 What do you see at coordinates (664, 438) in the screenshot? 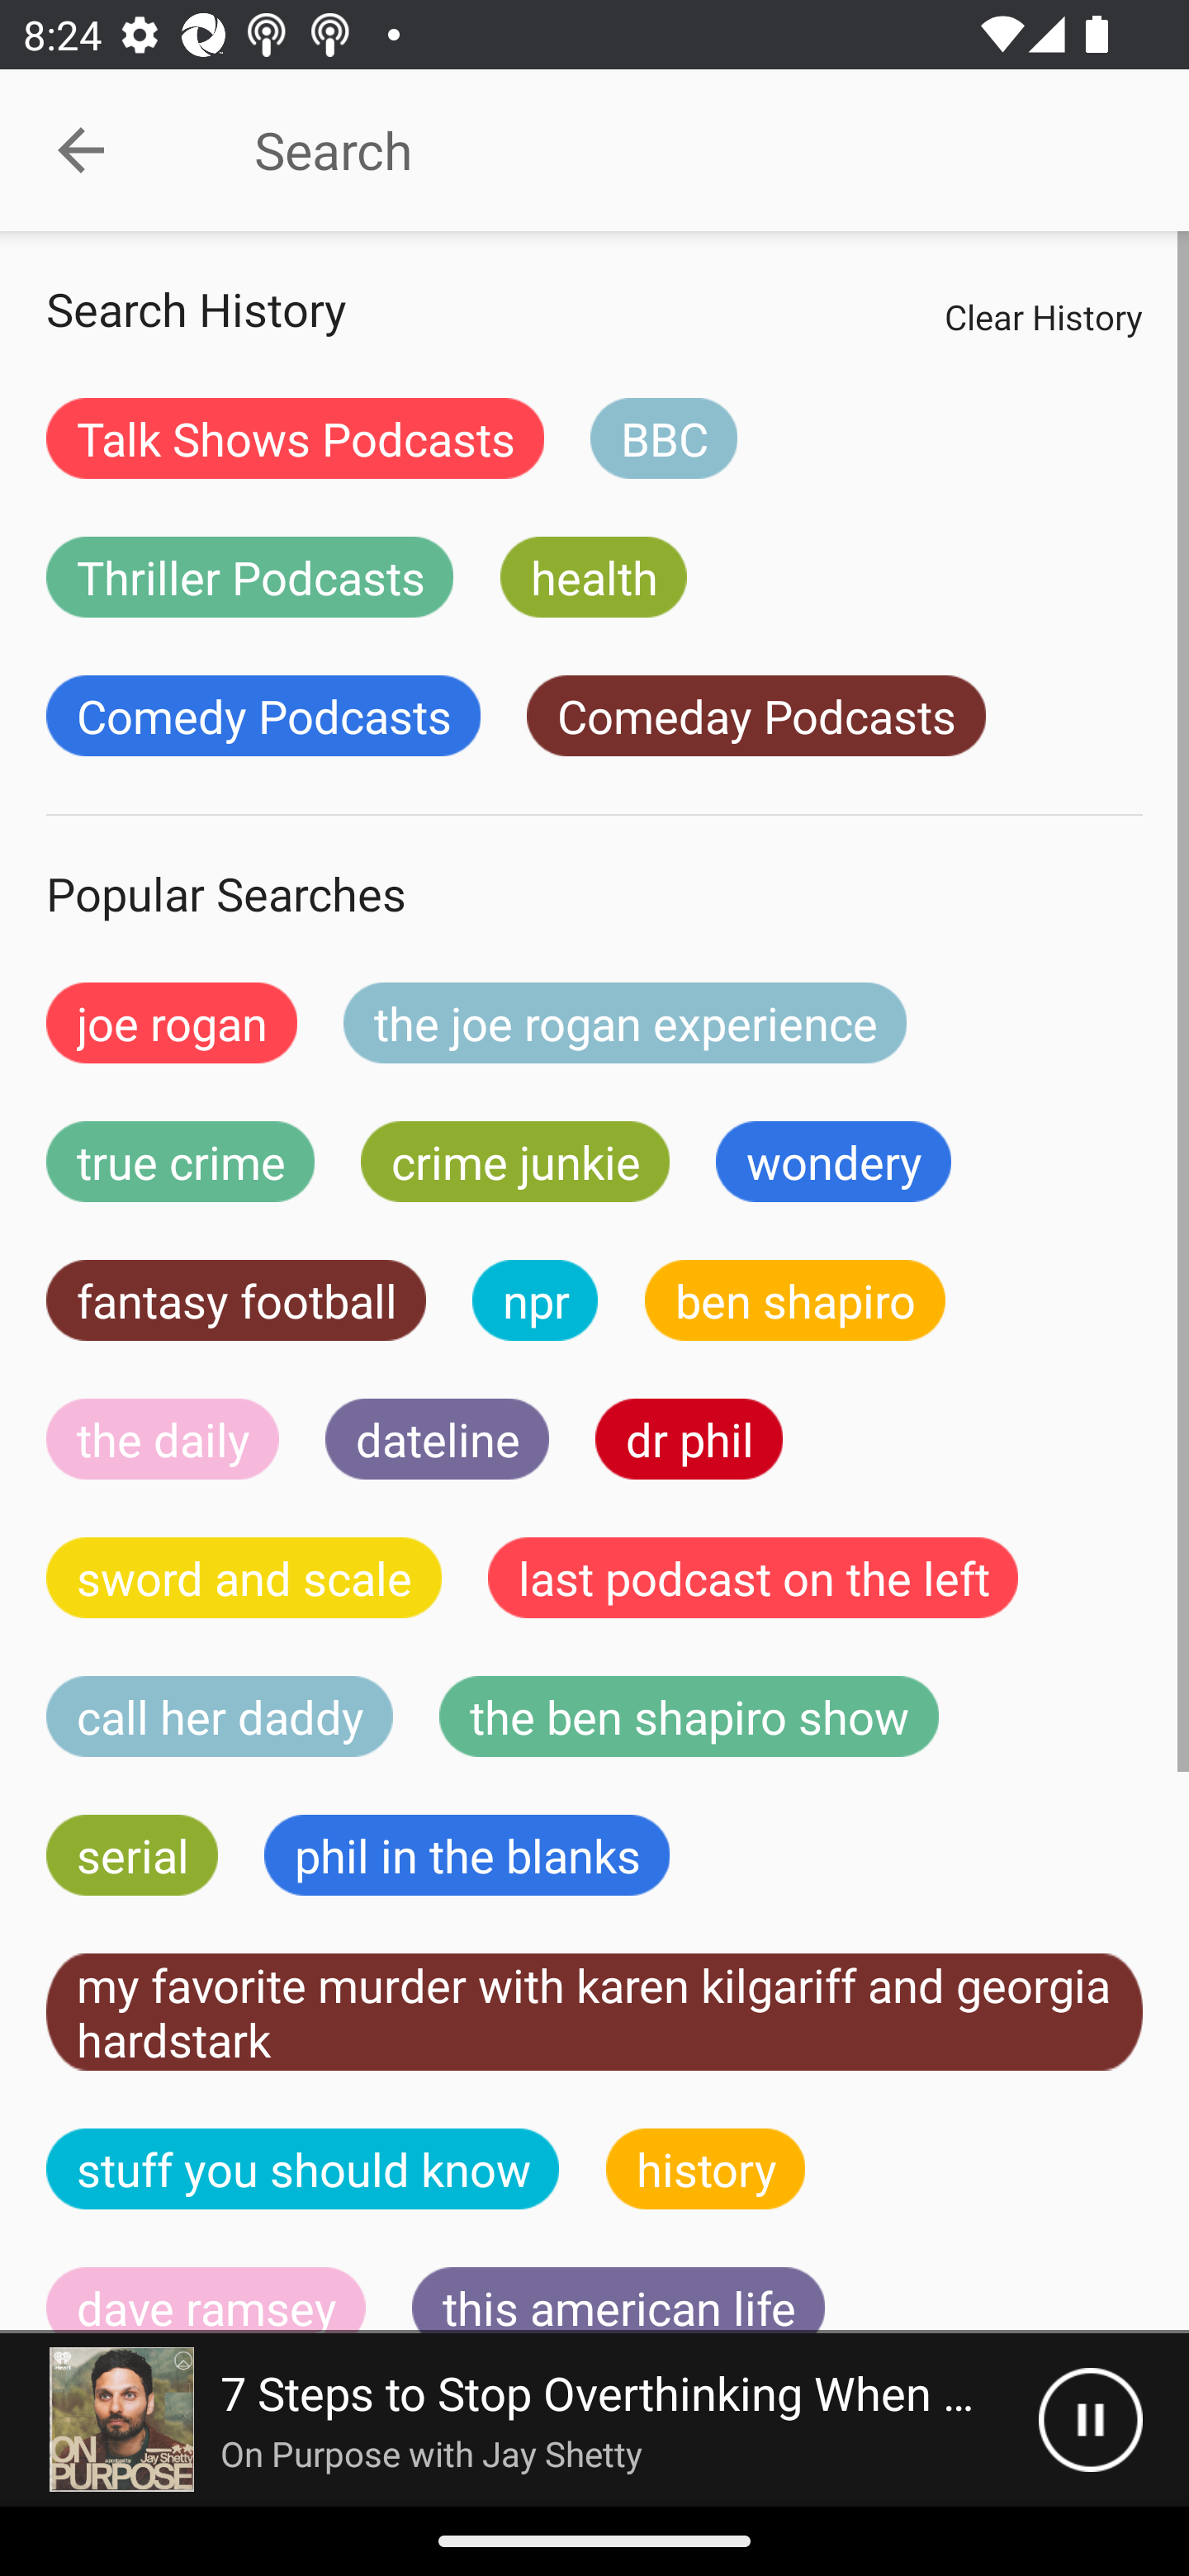
I see `BBC` at bounding box center [664, 438].